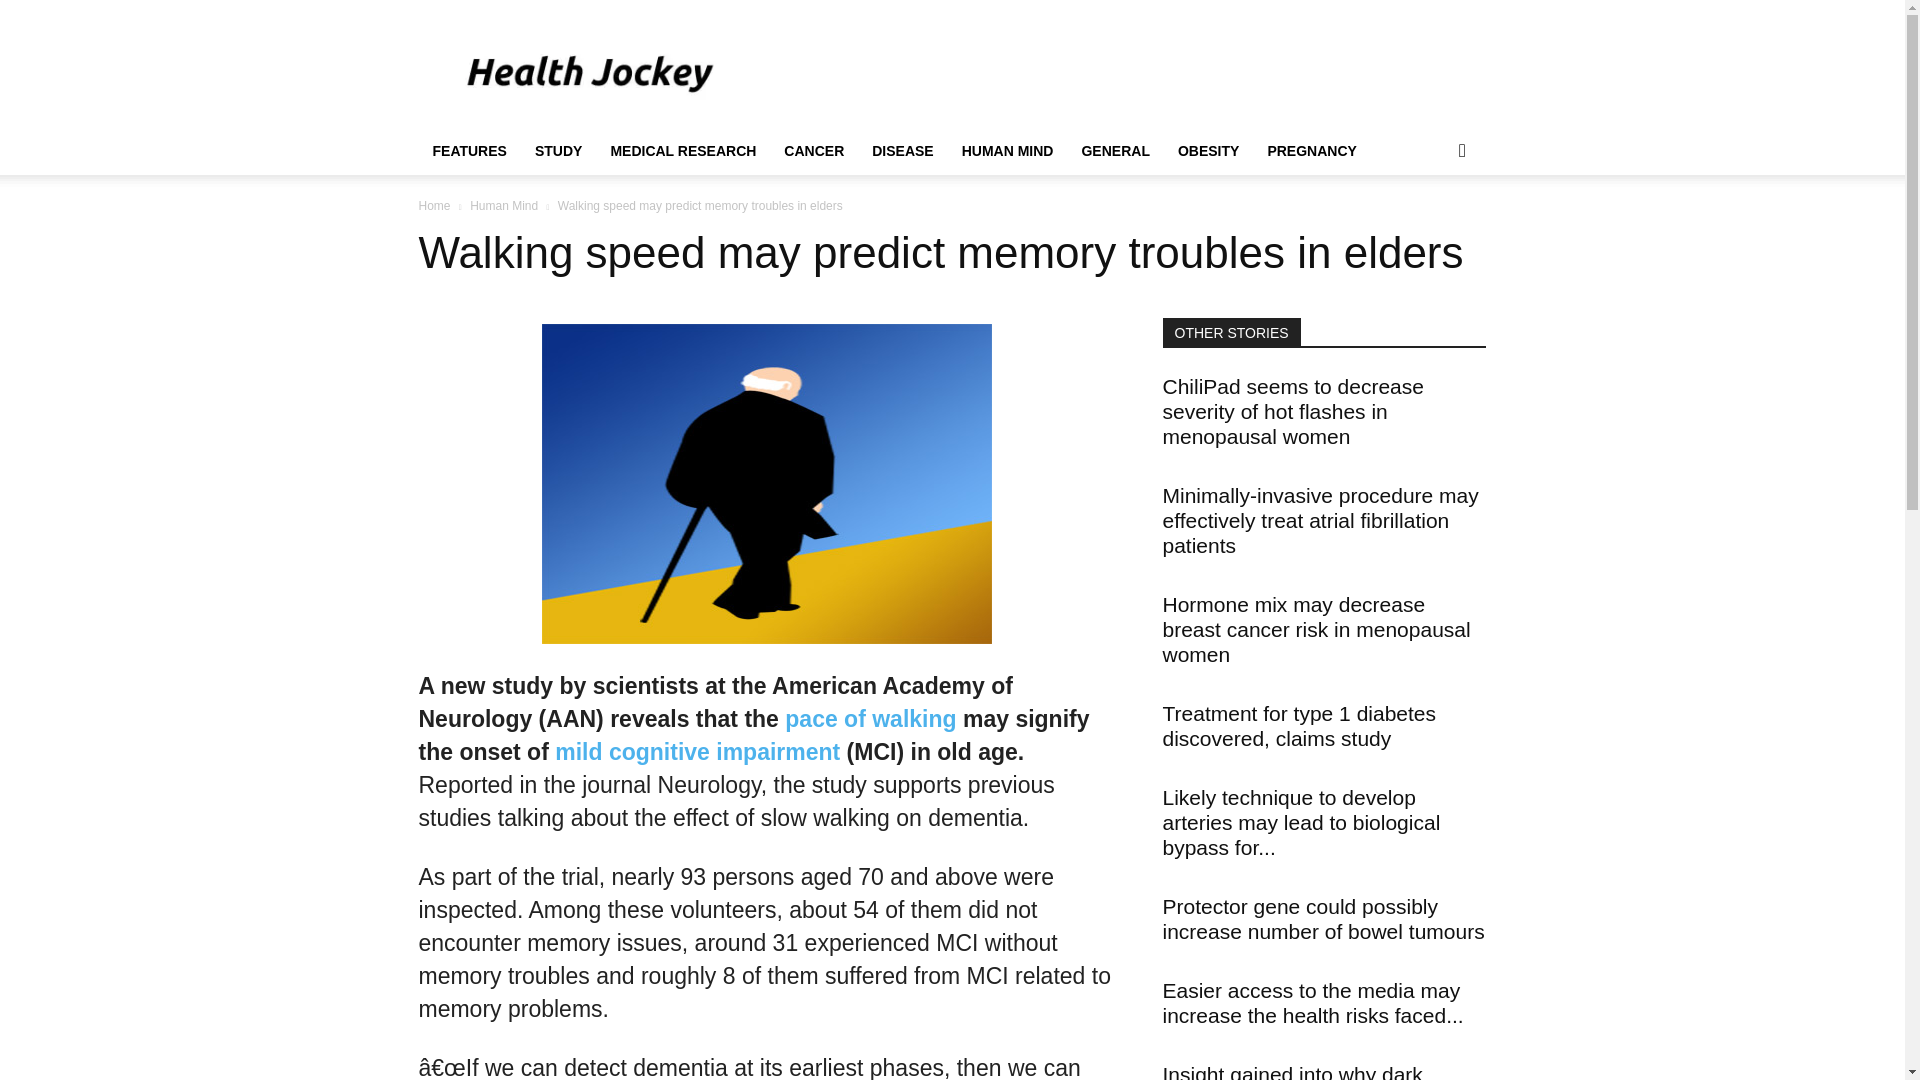 The image size is (1920, 1080). Describe the element at coordinates (469, 150) in the screenshot. I see `FEATURES` at that location.